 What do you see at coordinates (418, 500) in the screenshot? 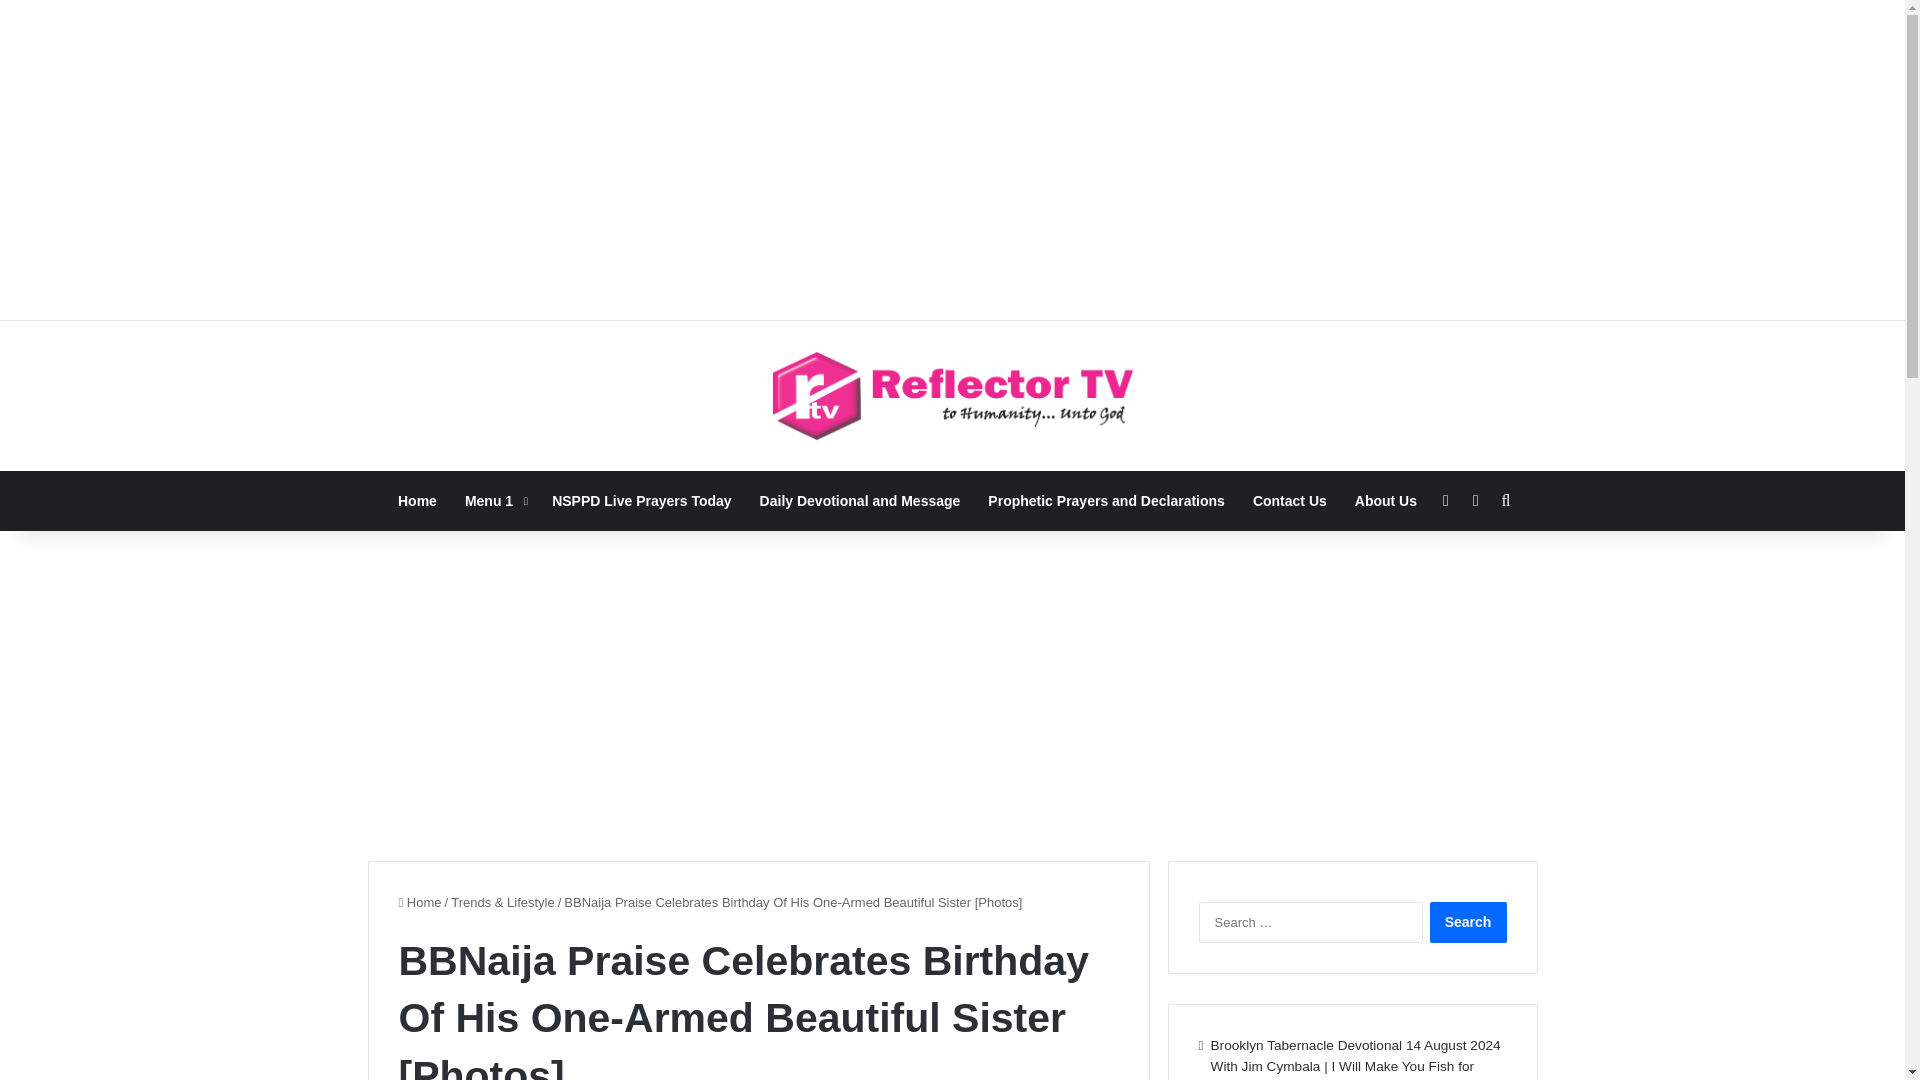
I see `Home` at bounding box center [418, 500].